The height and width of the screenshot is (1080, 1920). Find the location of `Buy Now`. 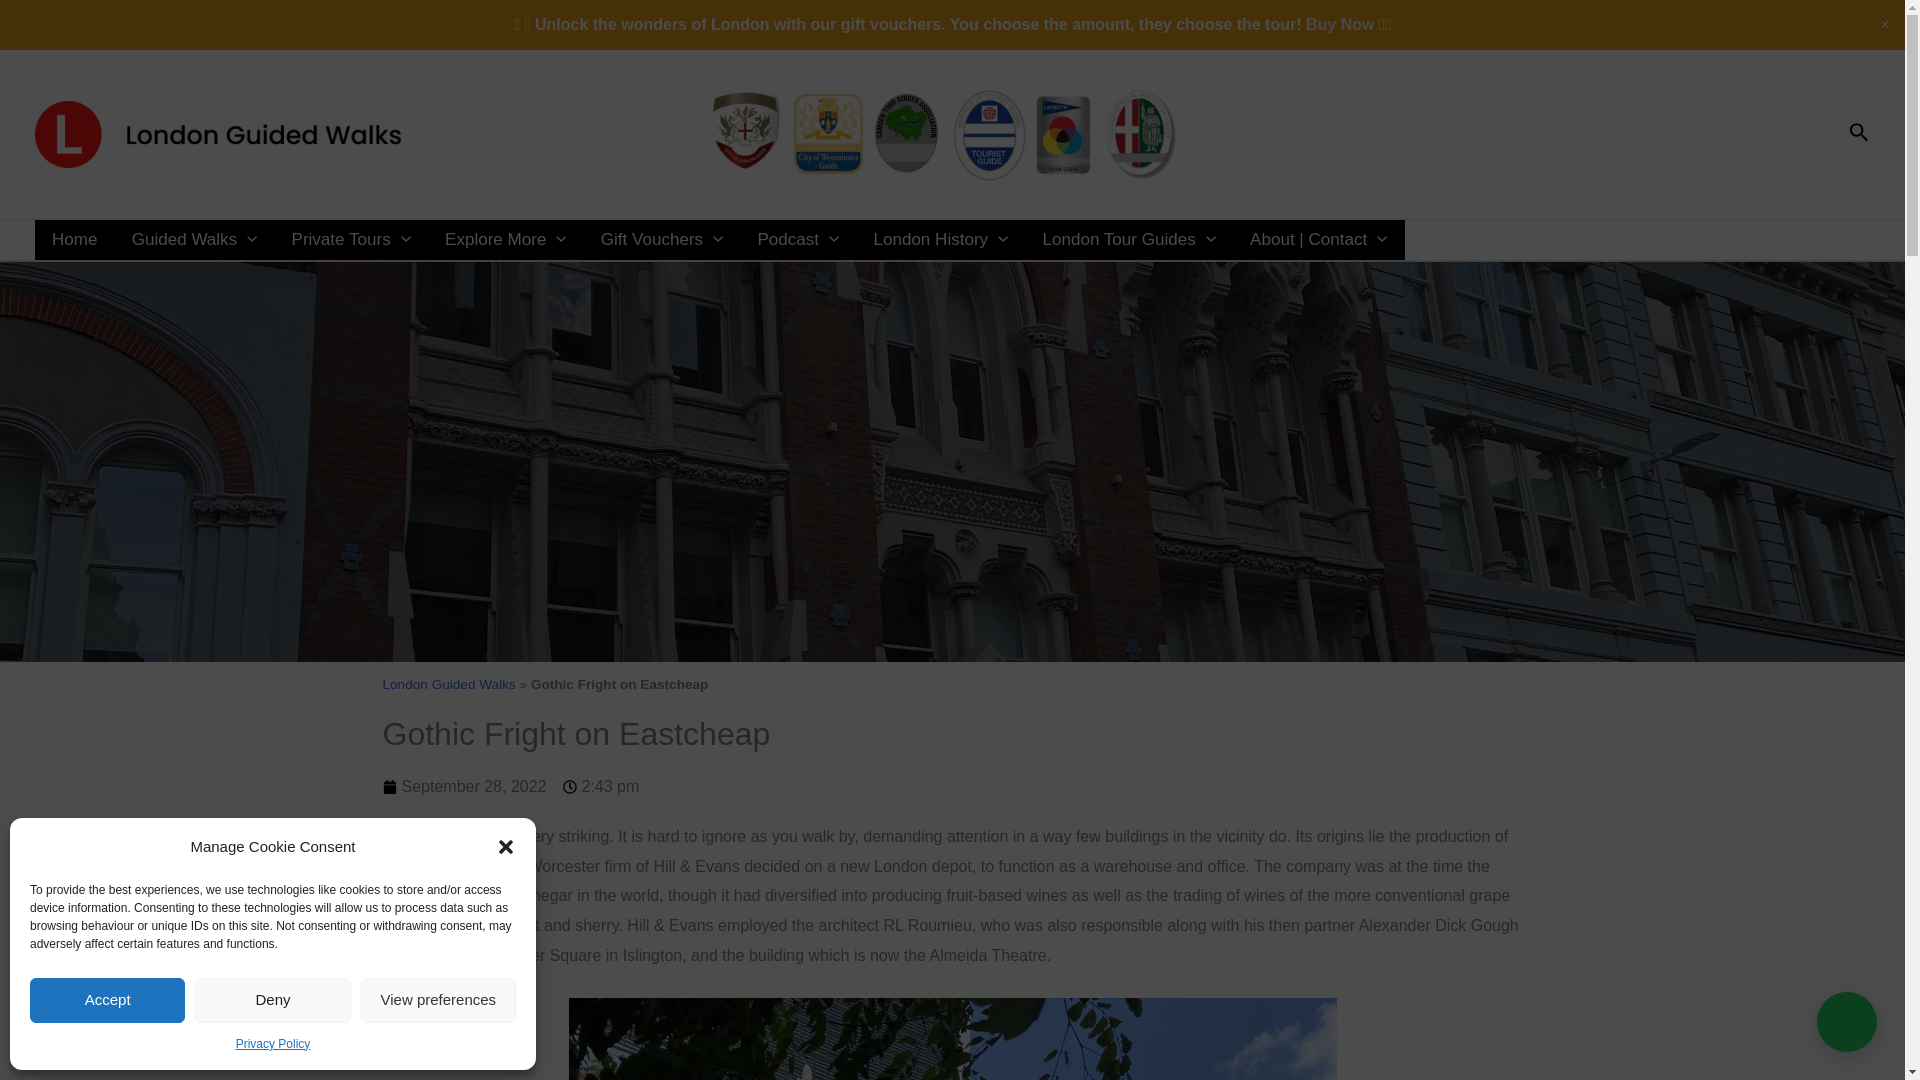

Buy Now is located at coordinates (1340, 24).